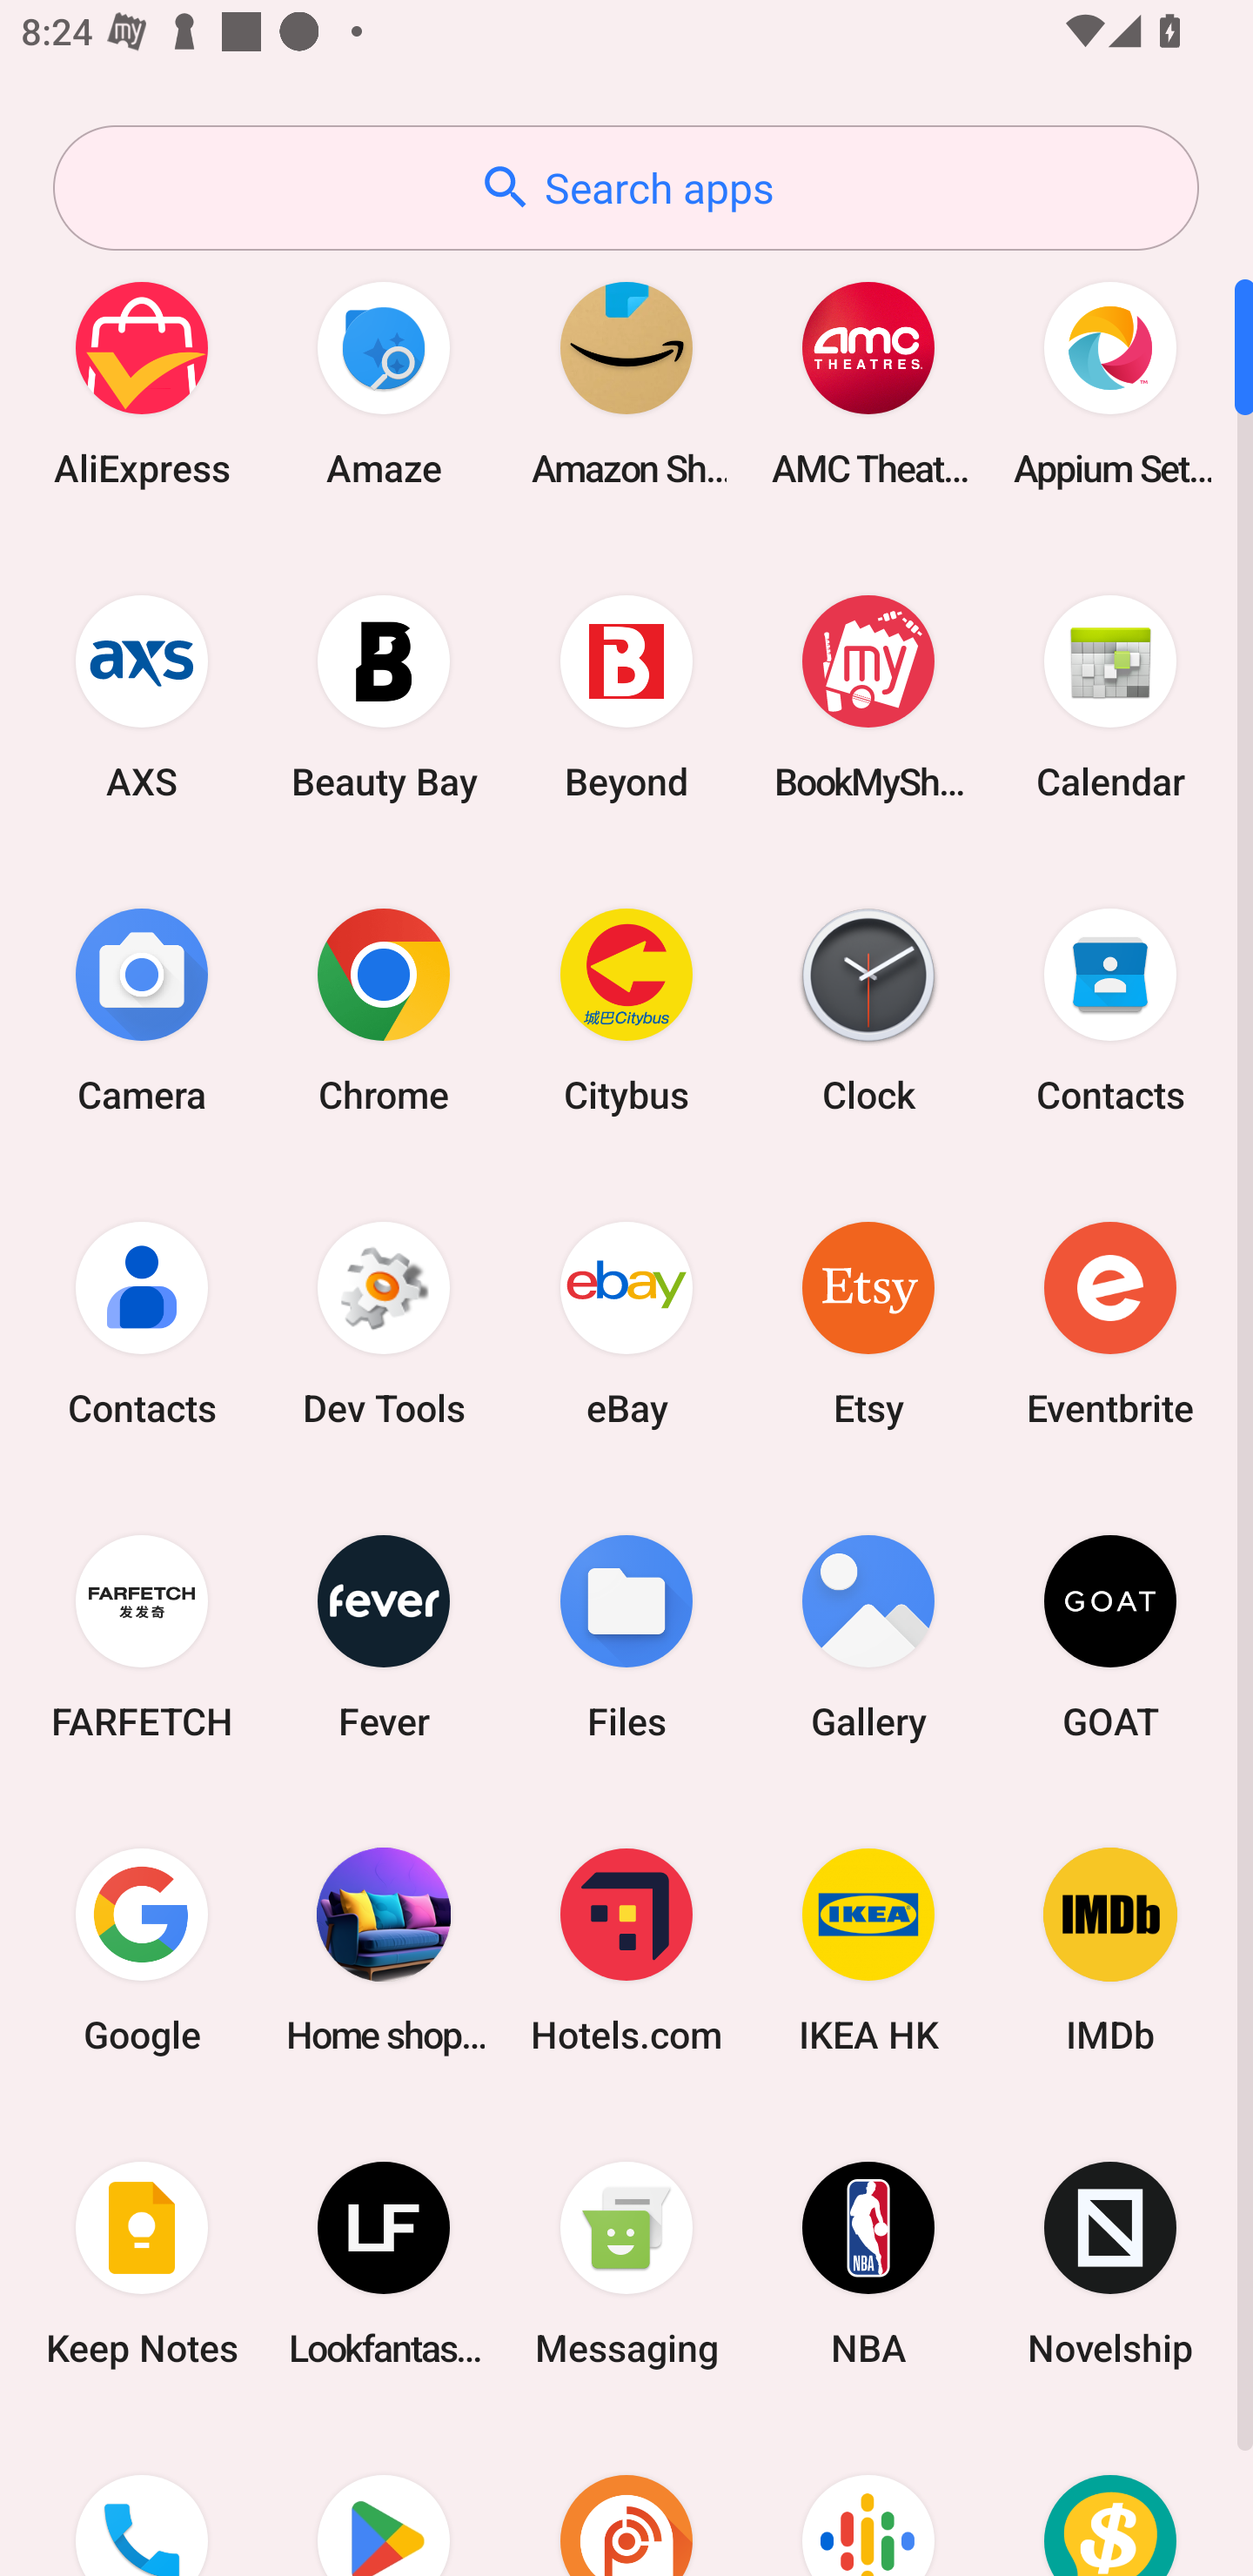 Image resolution: width=1253 pixels, height=2576 pixels. I want to click on GOAT, so click(1110, 1636).